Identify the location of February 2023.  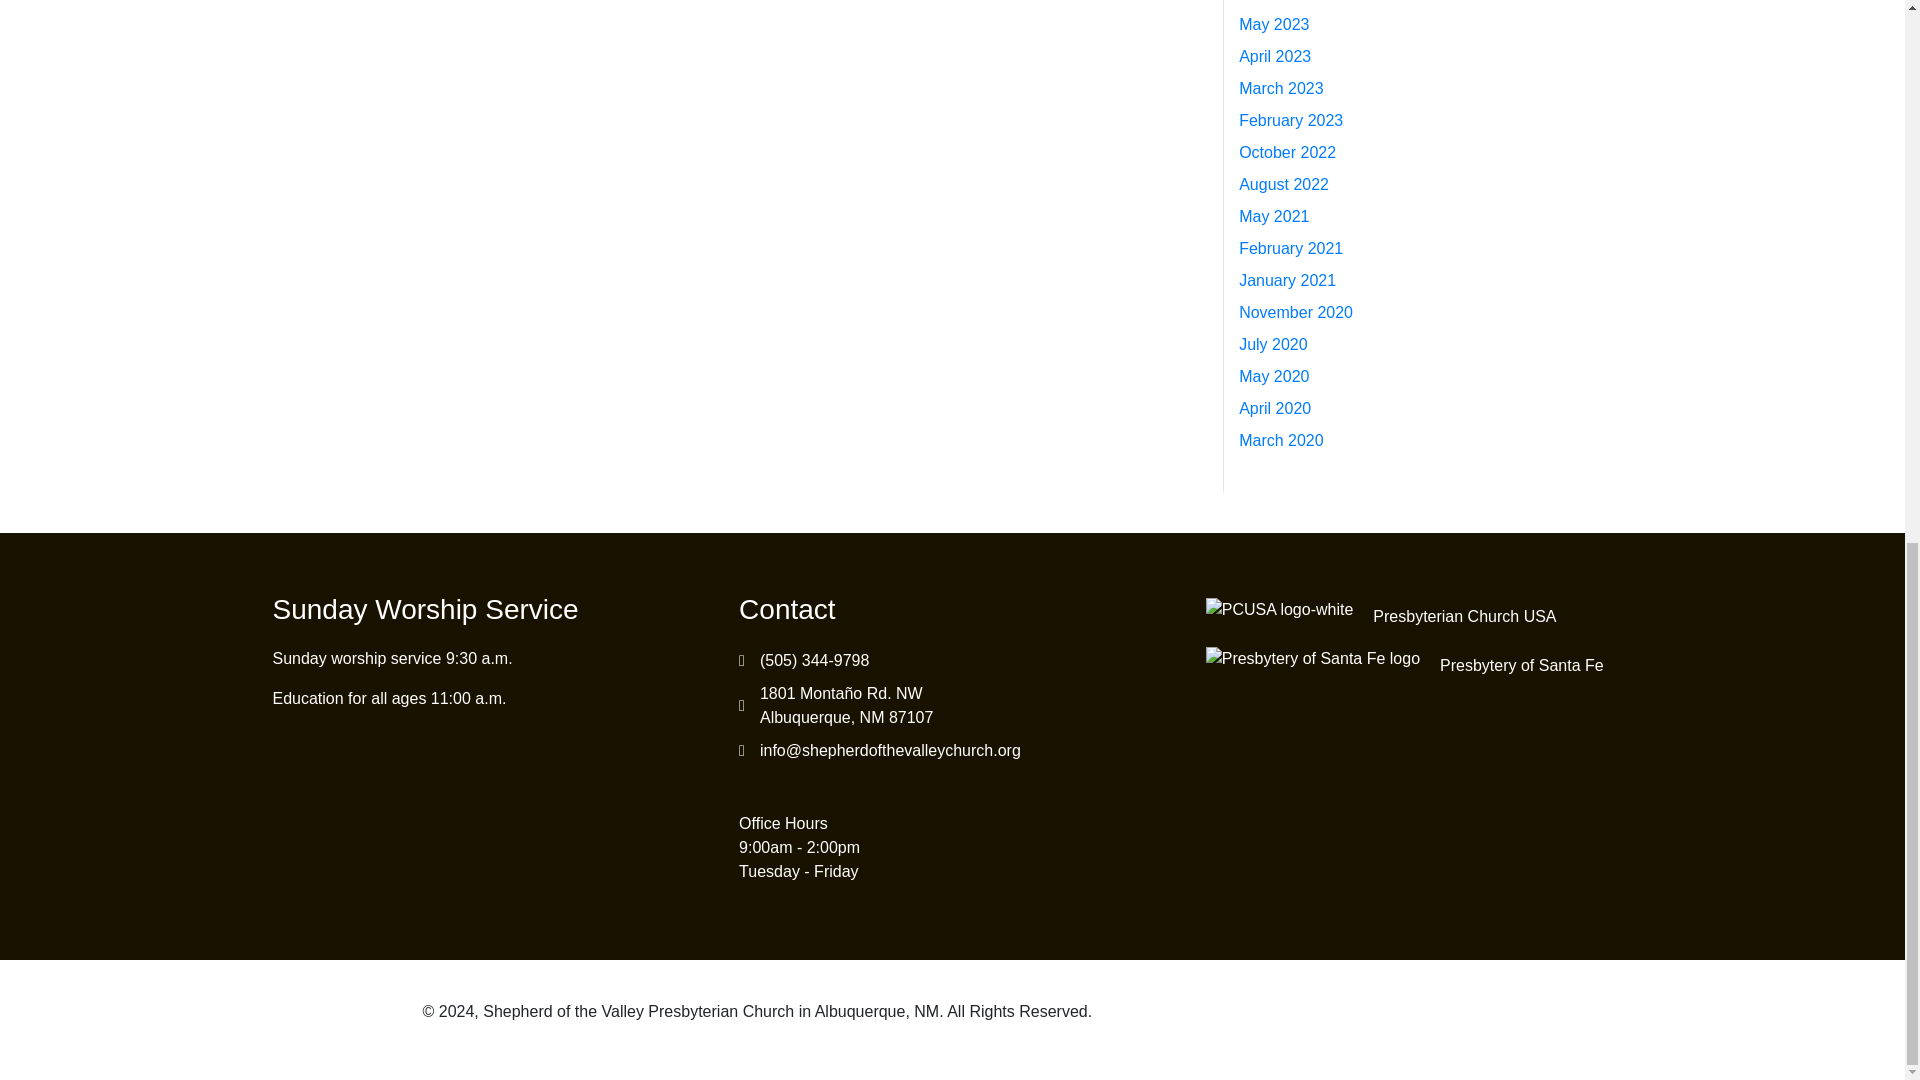
(1290, 120).